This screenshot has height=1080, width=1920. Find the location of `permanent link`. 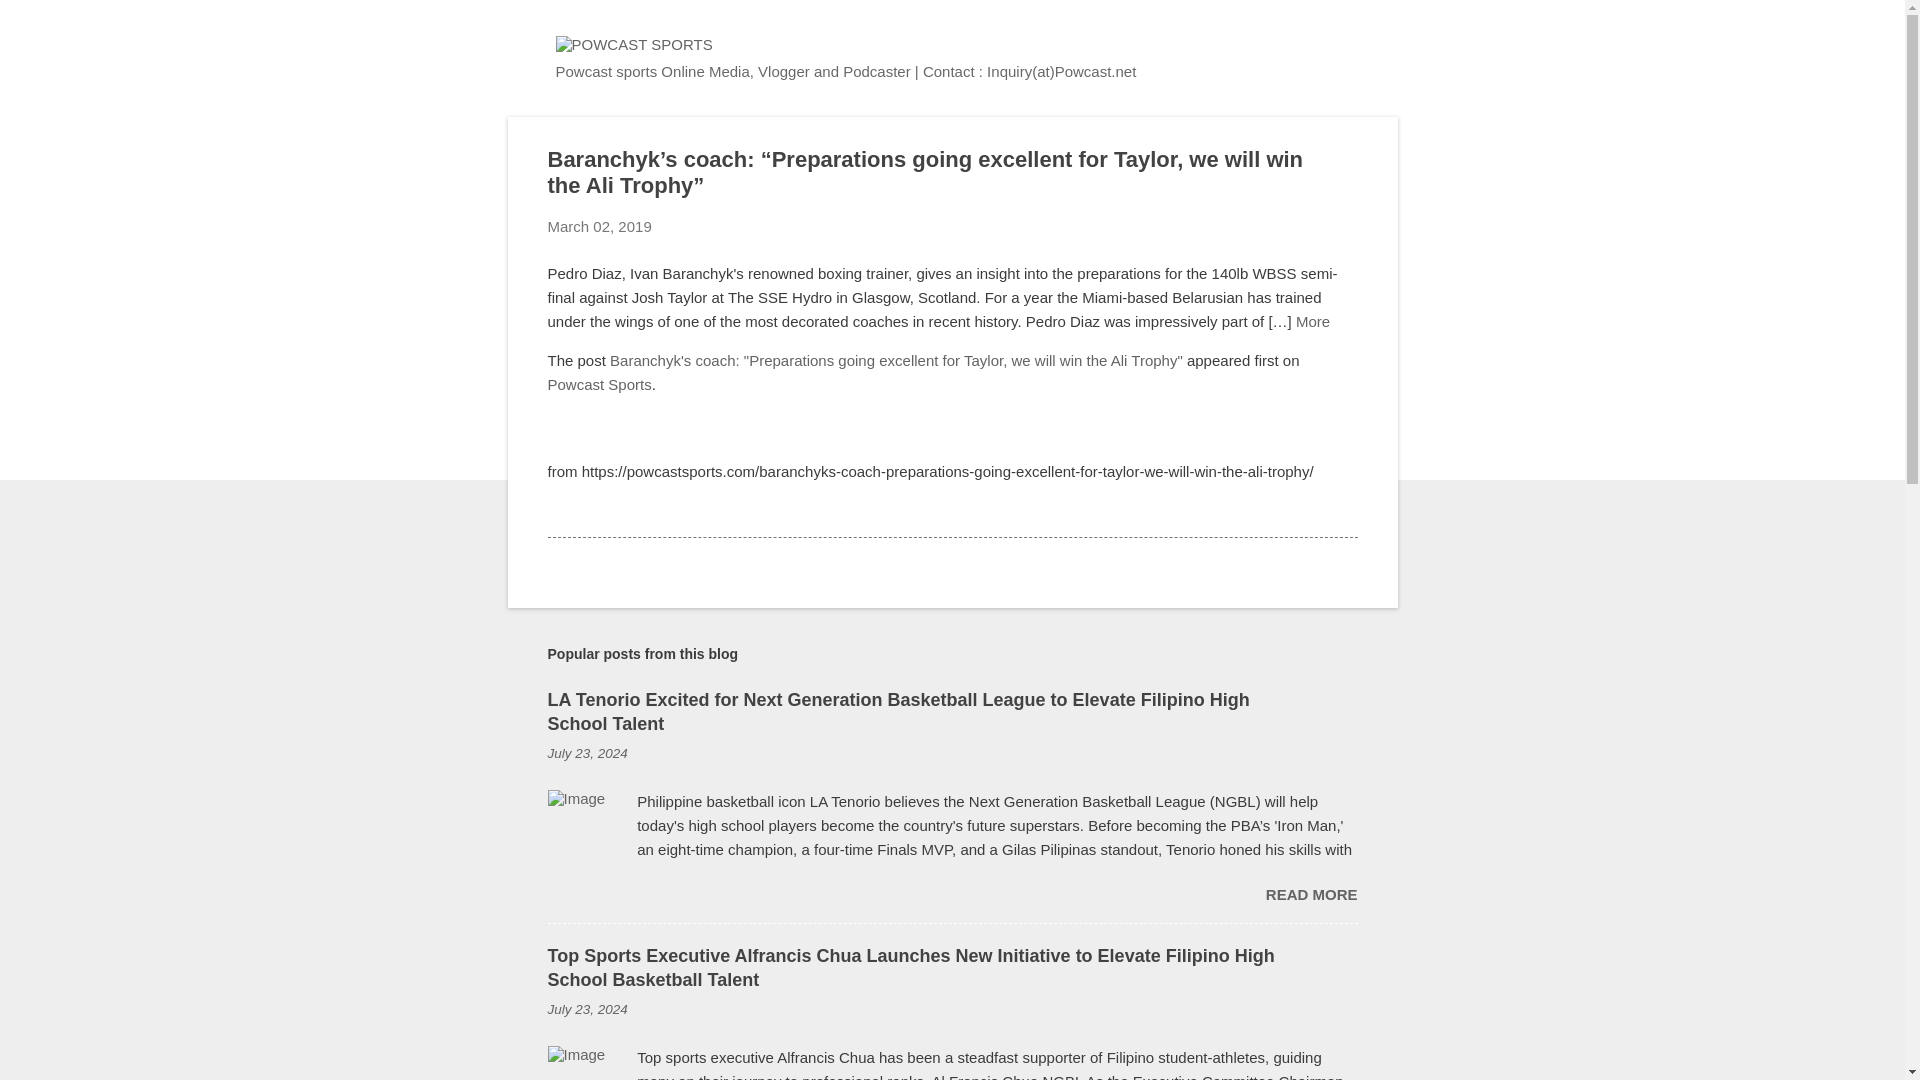

permanent link is located at coordinates (587, 754).